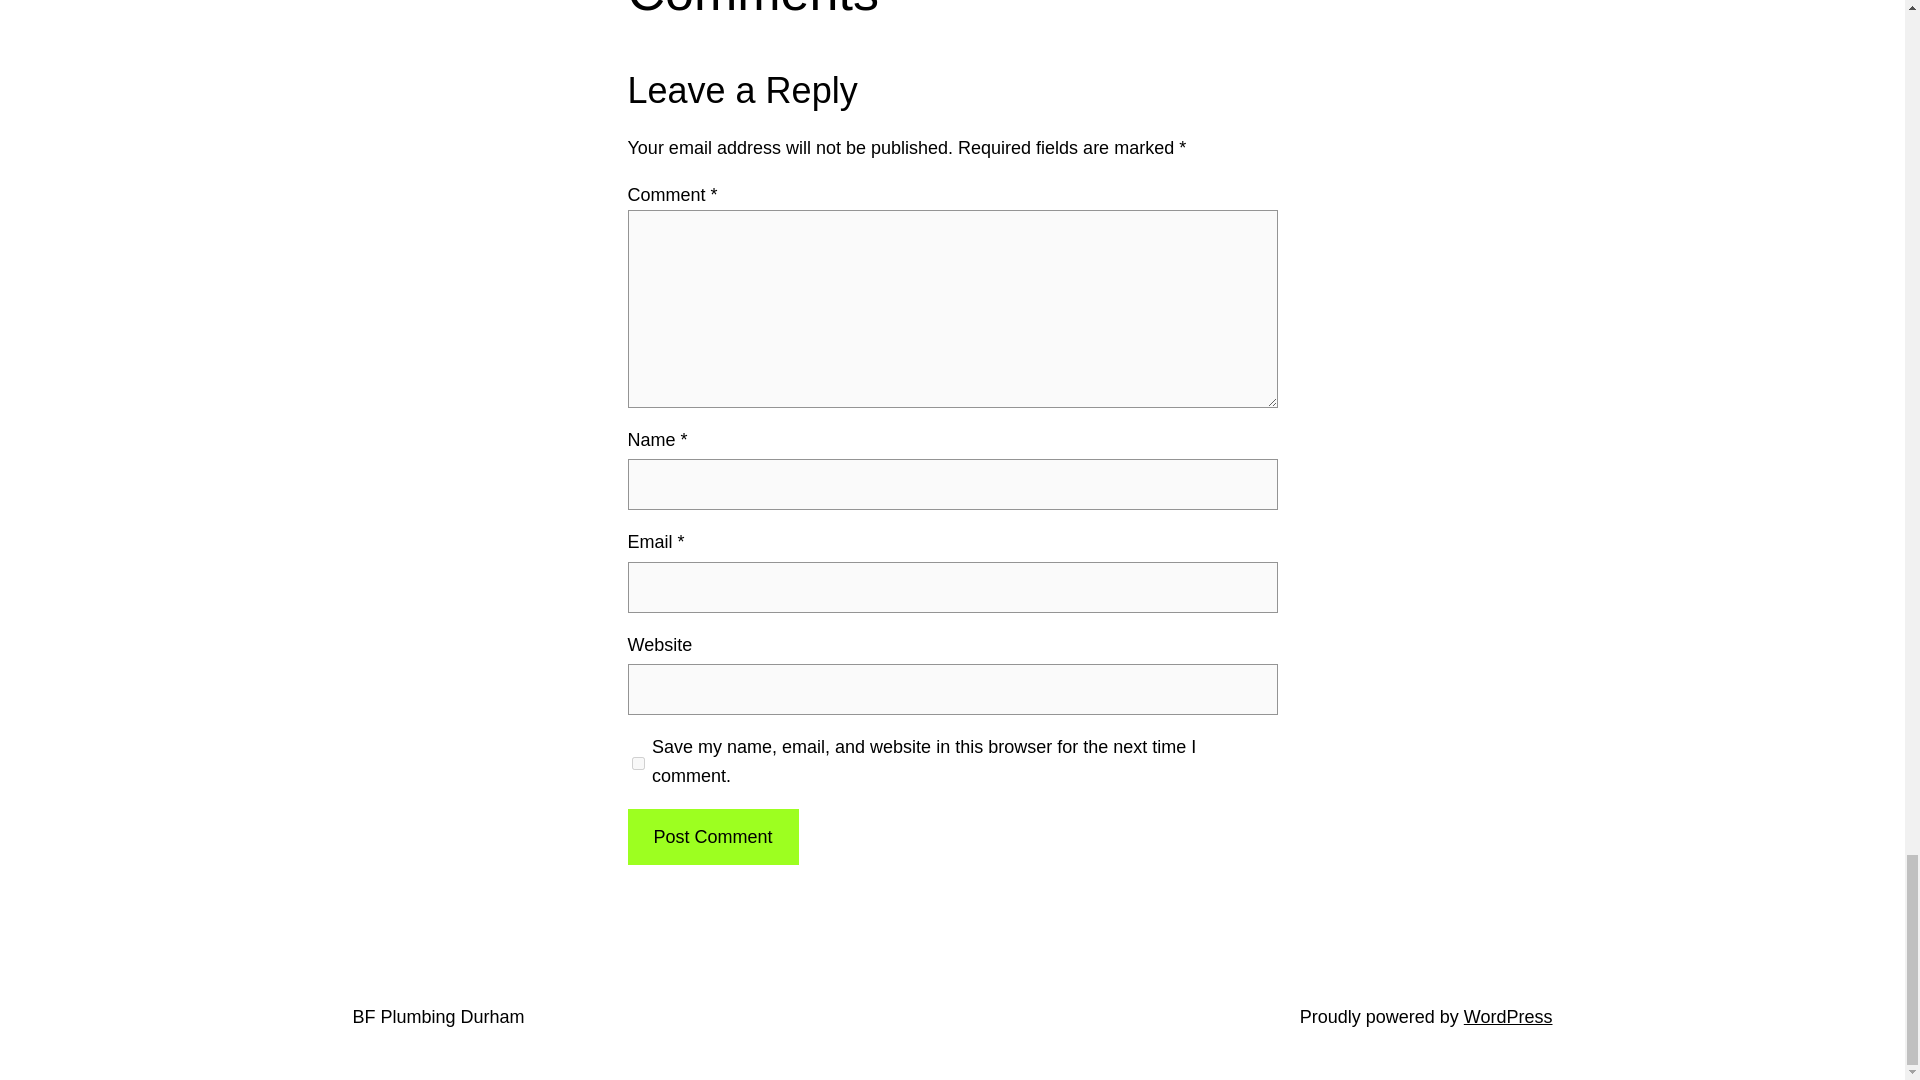 The height and width of the screenshot is (1080, 1920). I want to click on WordPress, so click(1508, 1016).